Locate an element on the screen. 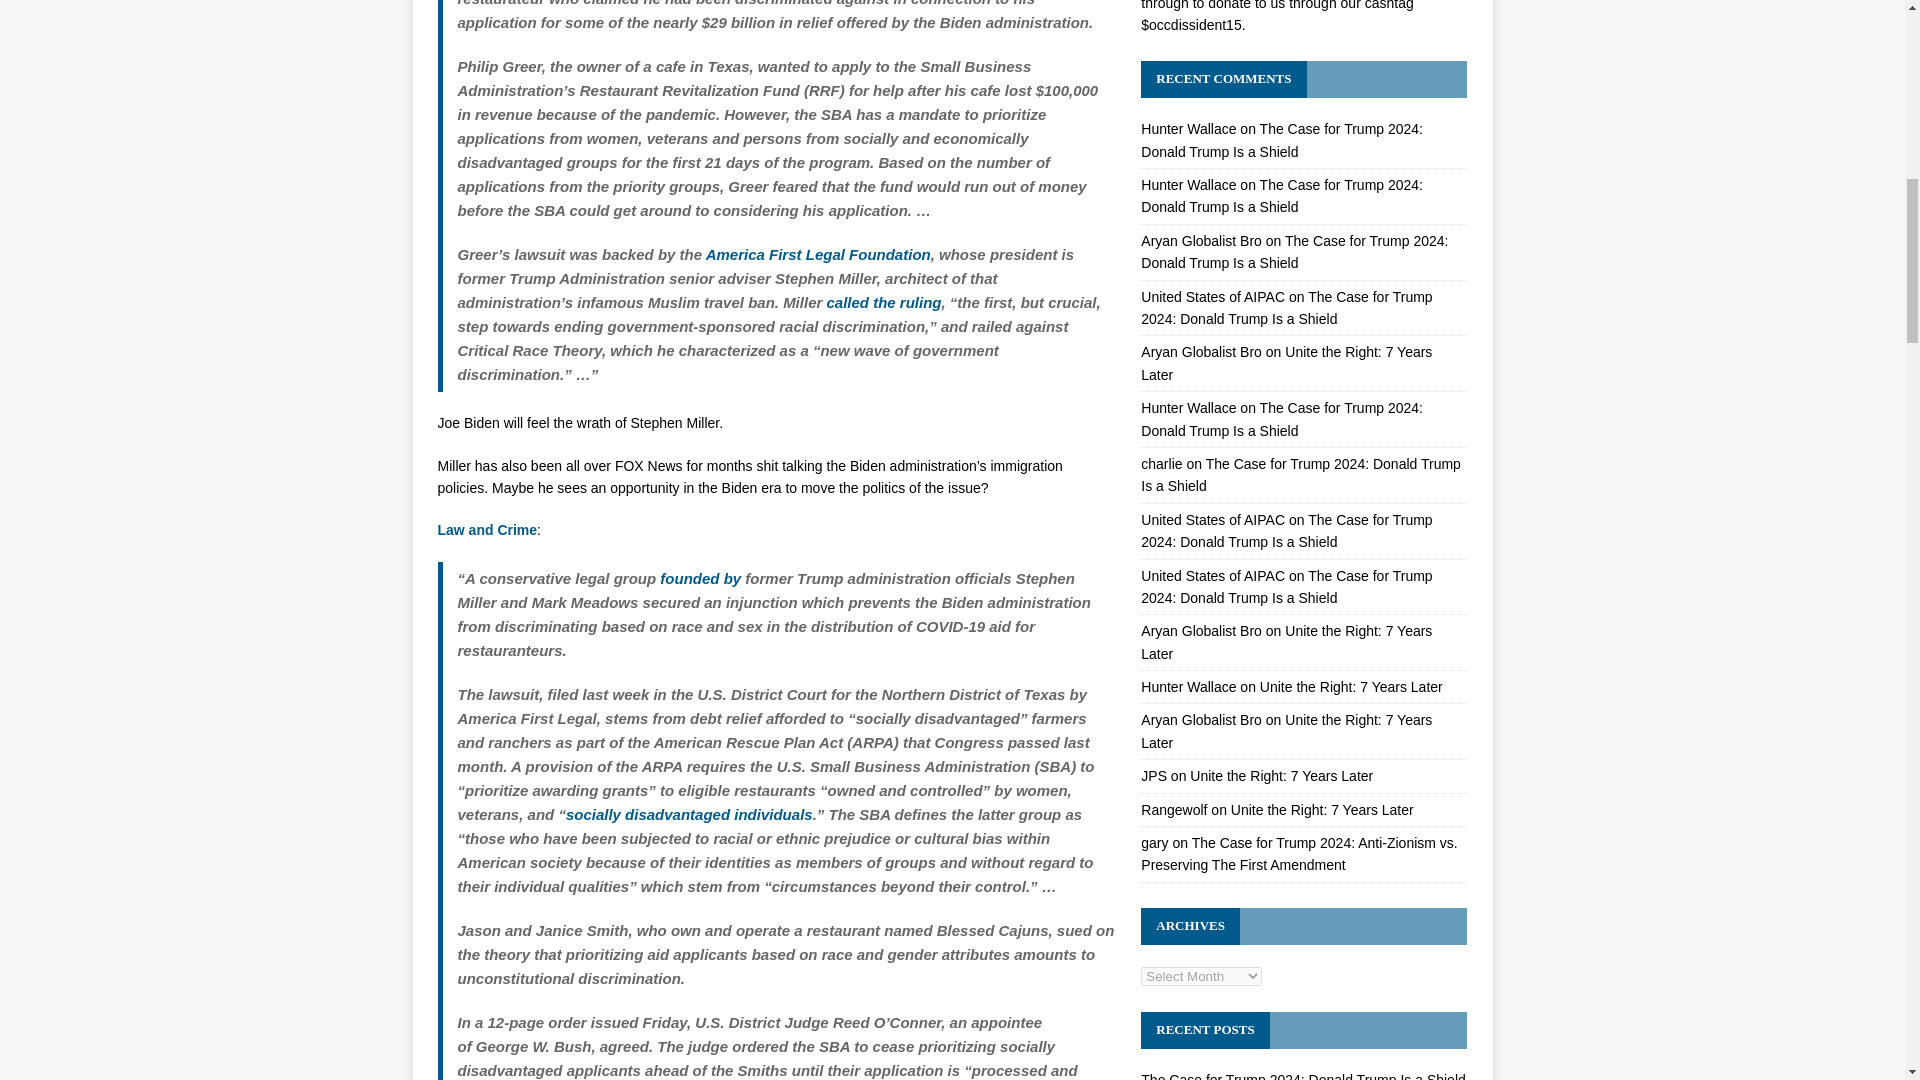 This screenshot has height=1080, width=1920. America First Legal Foundation is located at coordinates (818, 254).